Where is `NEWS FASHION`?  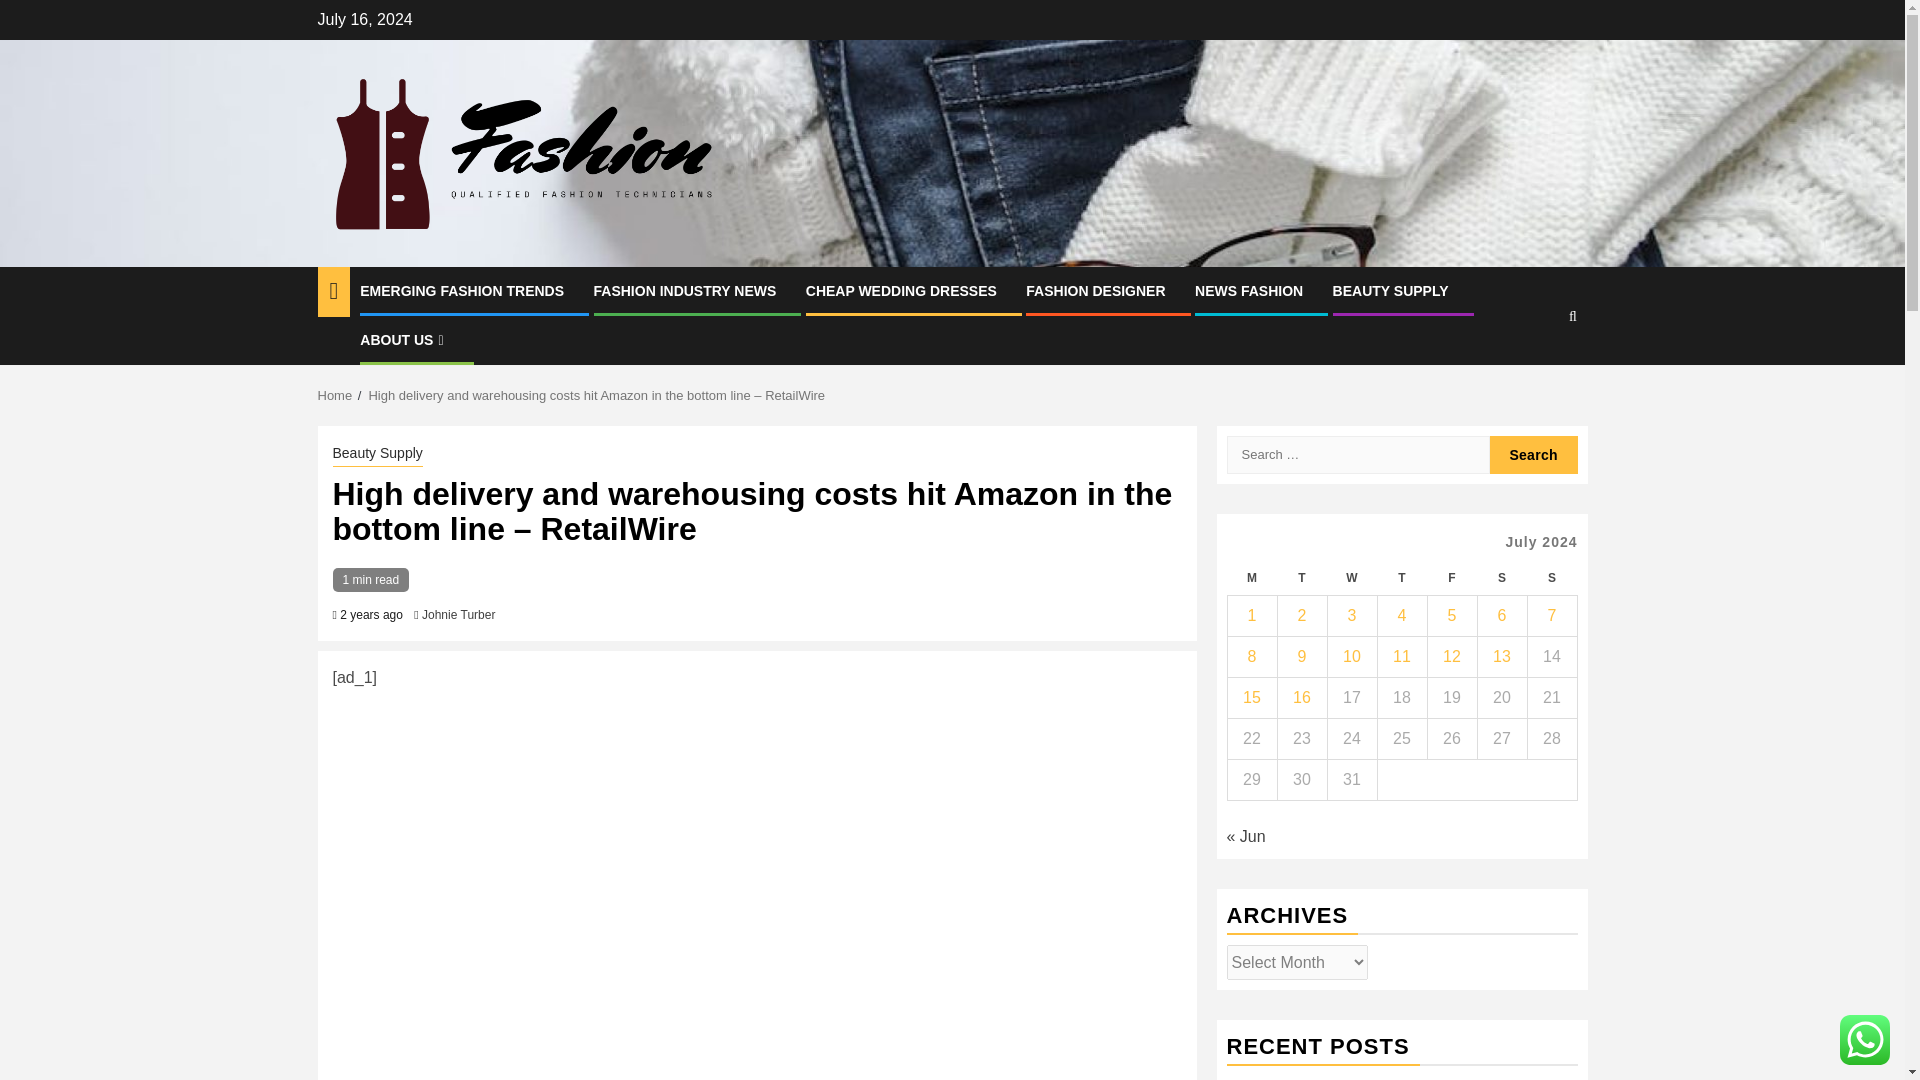
NEWS FASHION is located at coordinates (1248, 290).